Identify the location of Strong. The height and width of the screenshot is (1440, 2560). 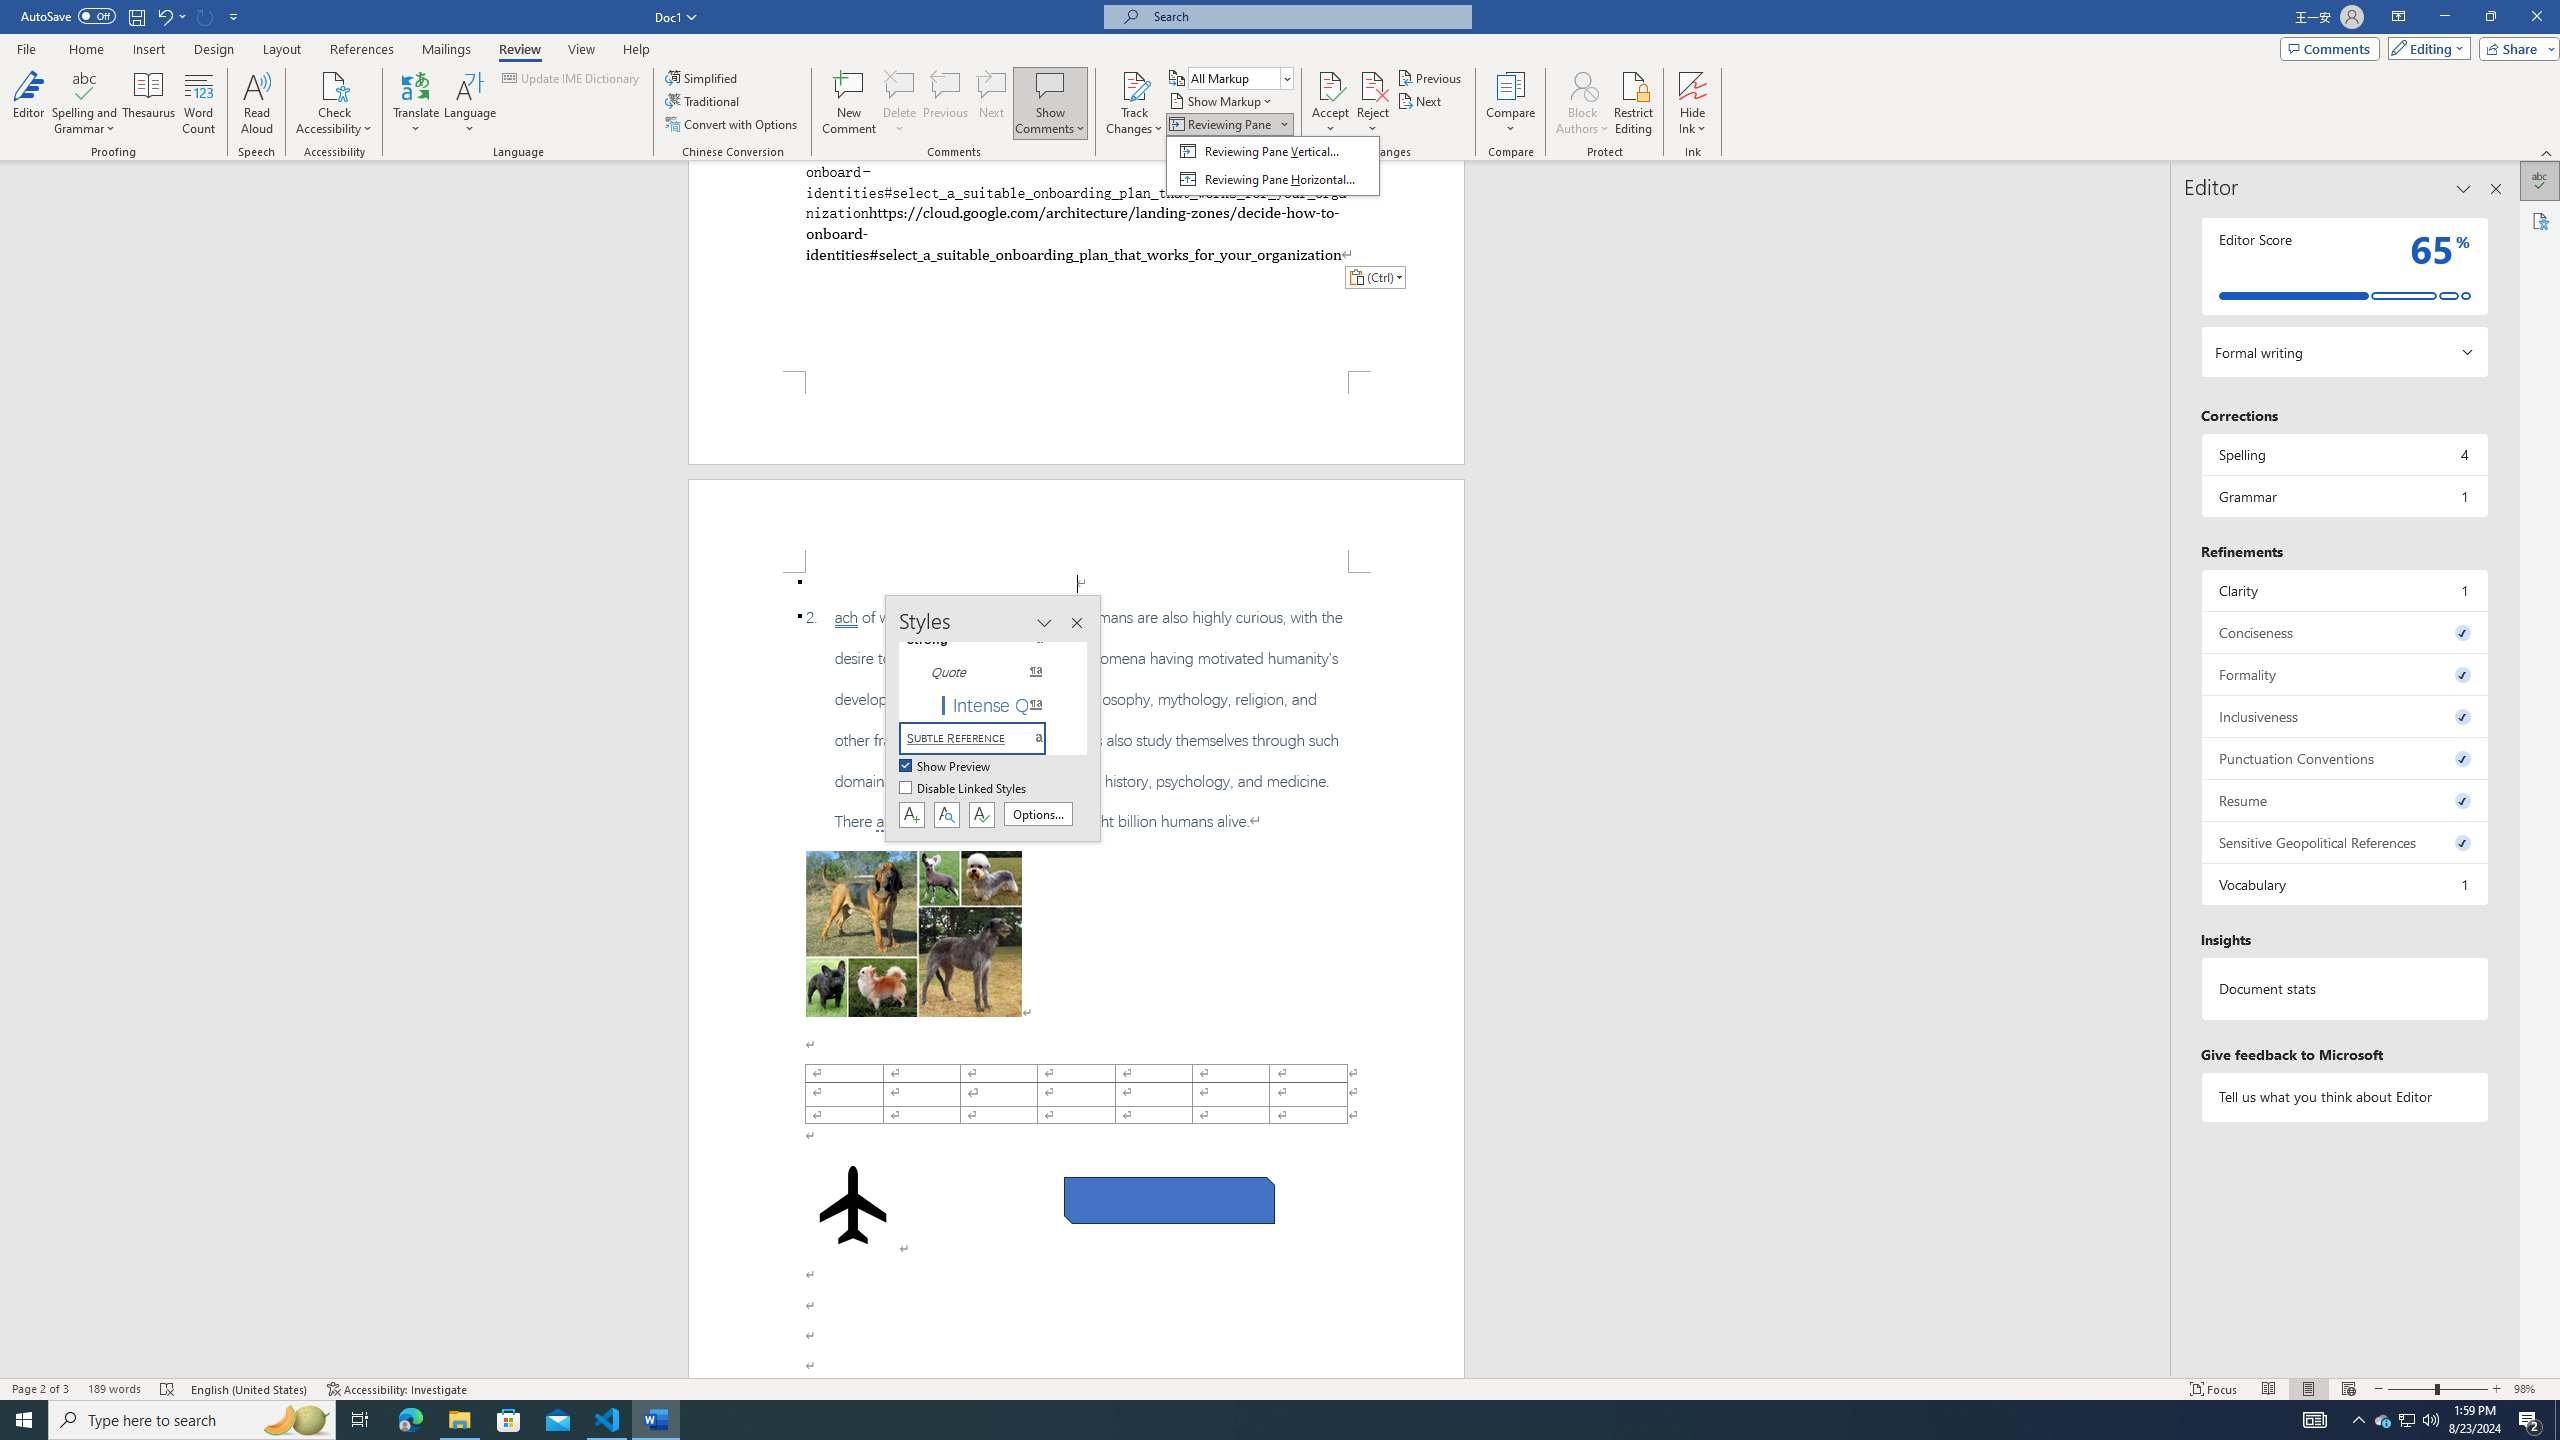
(984, 640).